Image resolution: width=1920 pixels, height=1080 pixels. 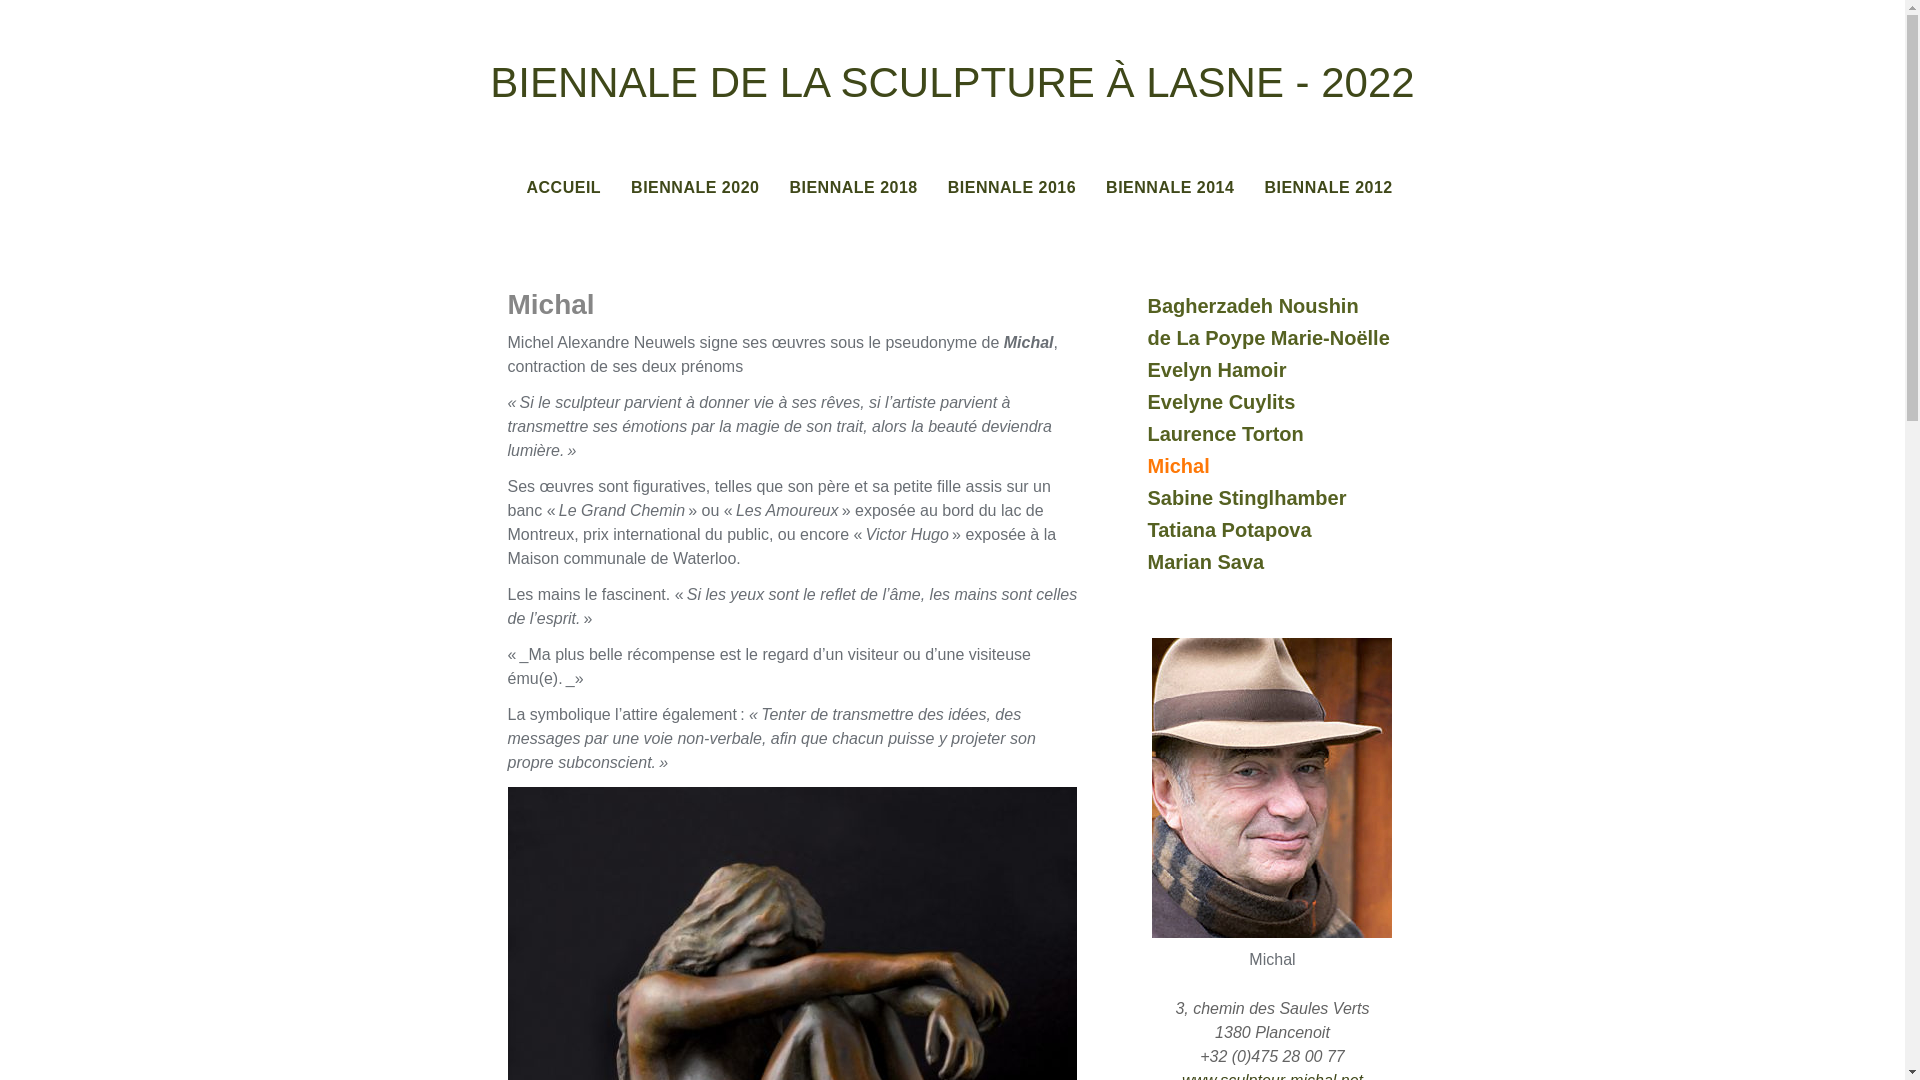 I want to click on Bagherzadeh Noushin, so click(x=1282, y=306).